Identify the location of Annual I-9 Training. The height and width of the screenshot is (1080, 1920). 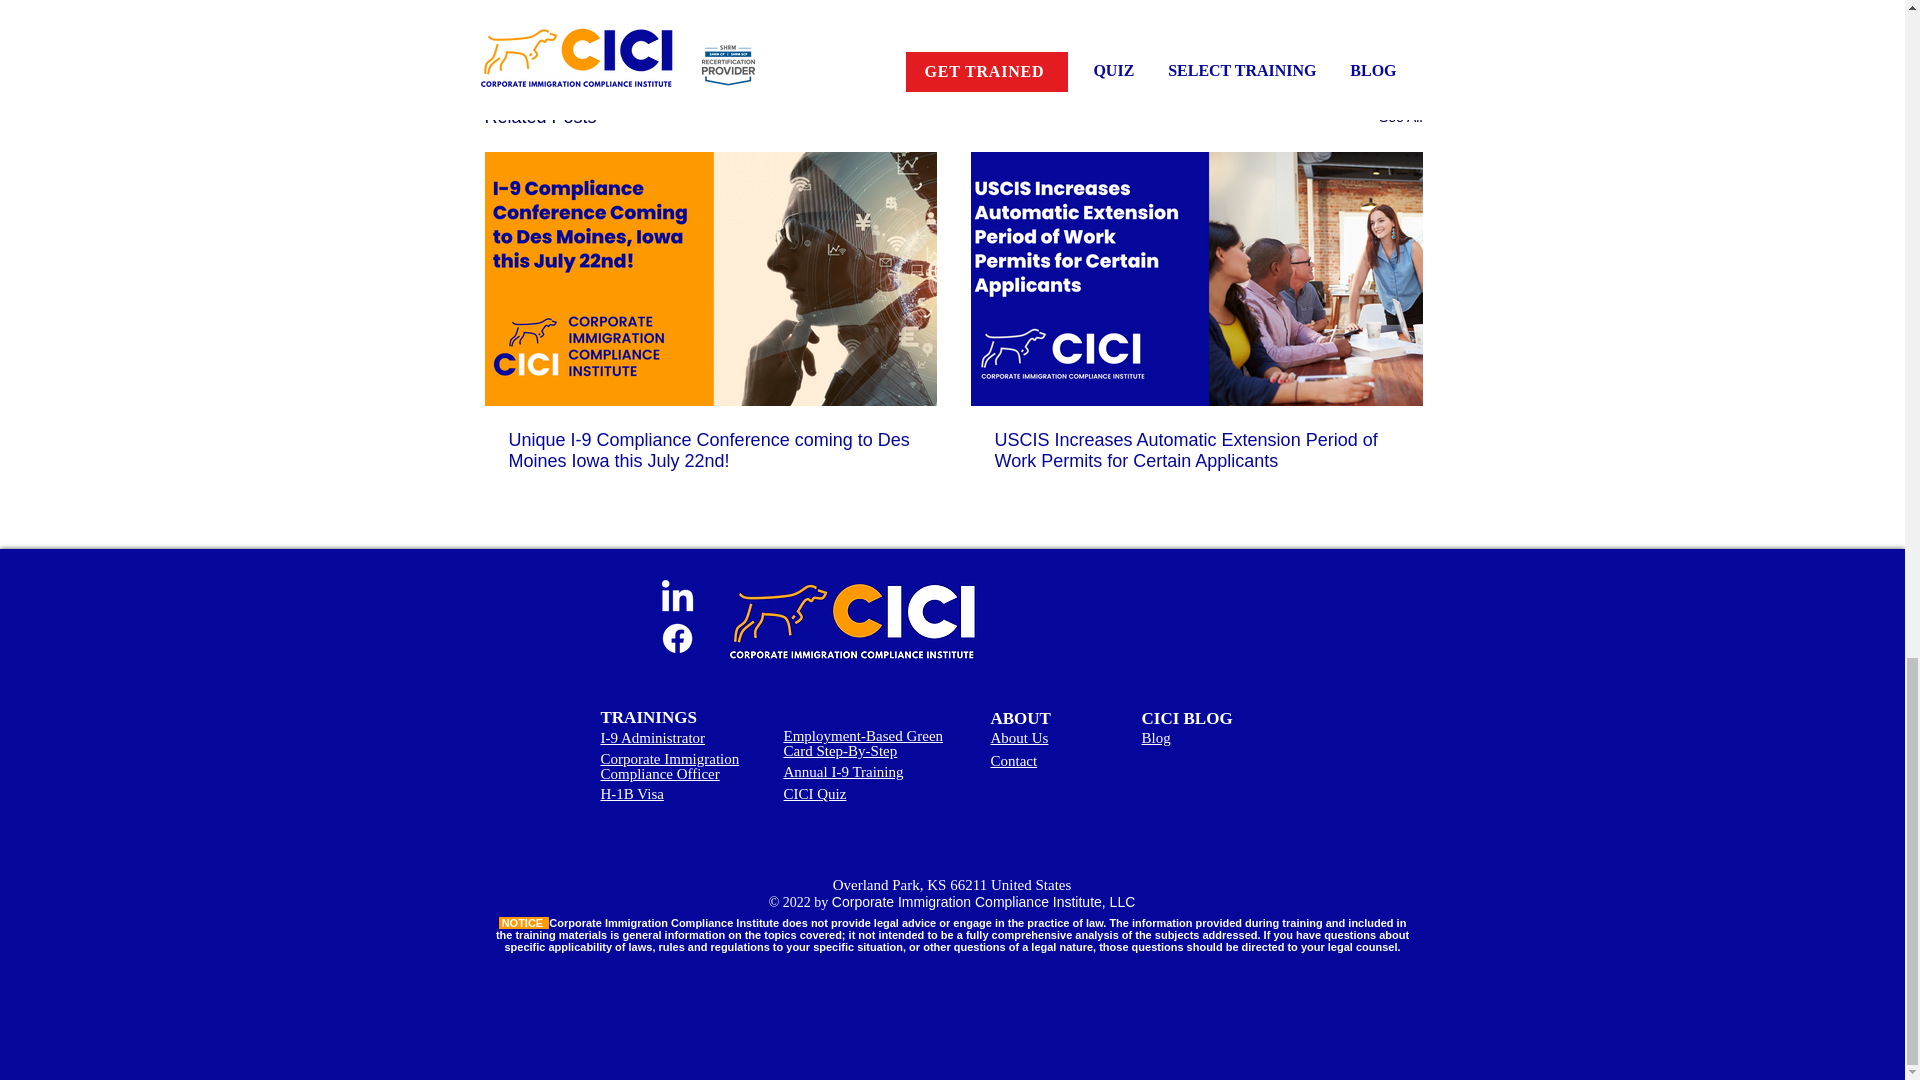
(844, 771).